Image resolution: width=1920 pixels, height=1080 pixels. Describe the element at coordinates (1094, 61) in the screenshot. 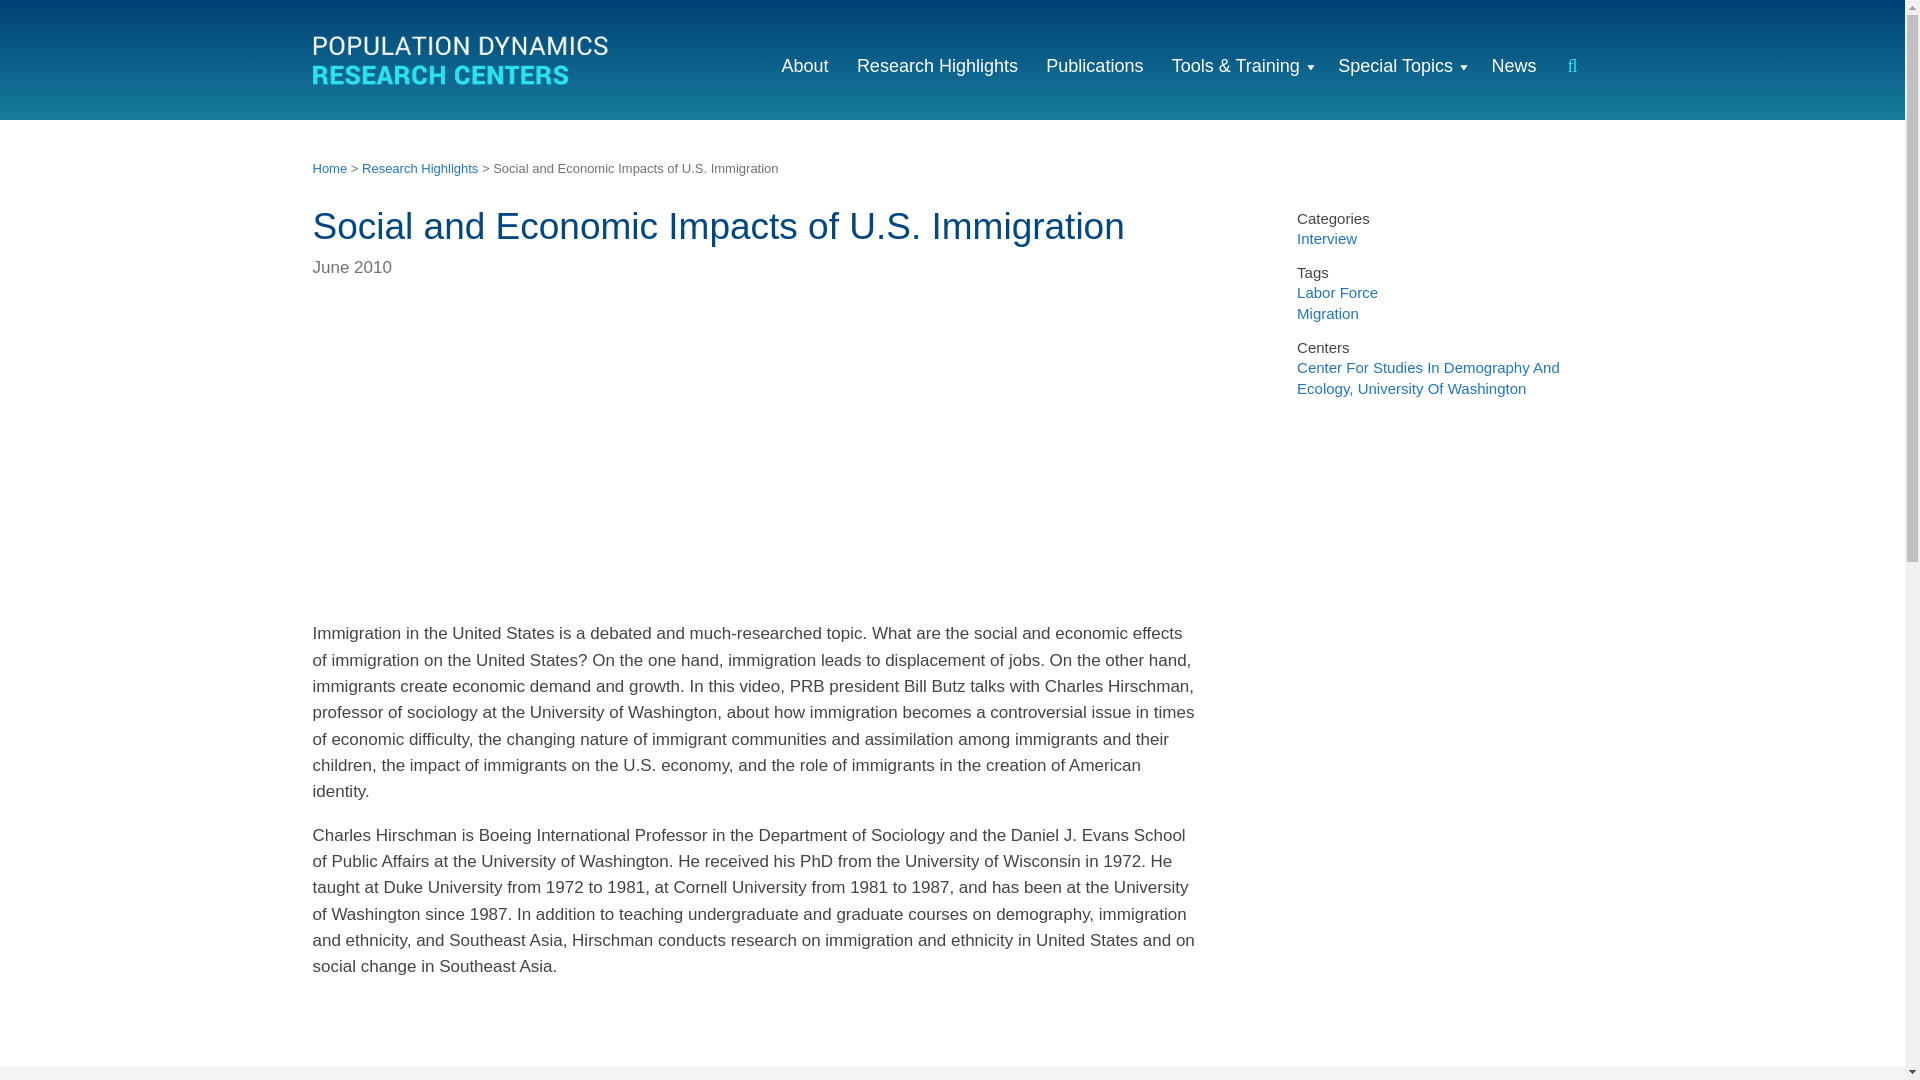

I see `Publications` at that location.